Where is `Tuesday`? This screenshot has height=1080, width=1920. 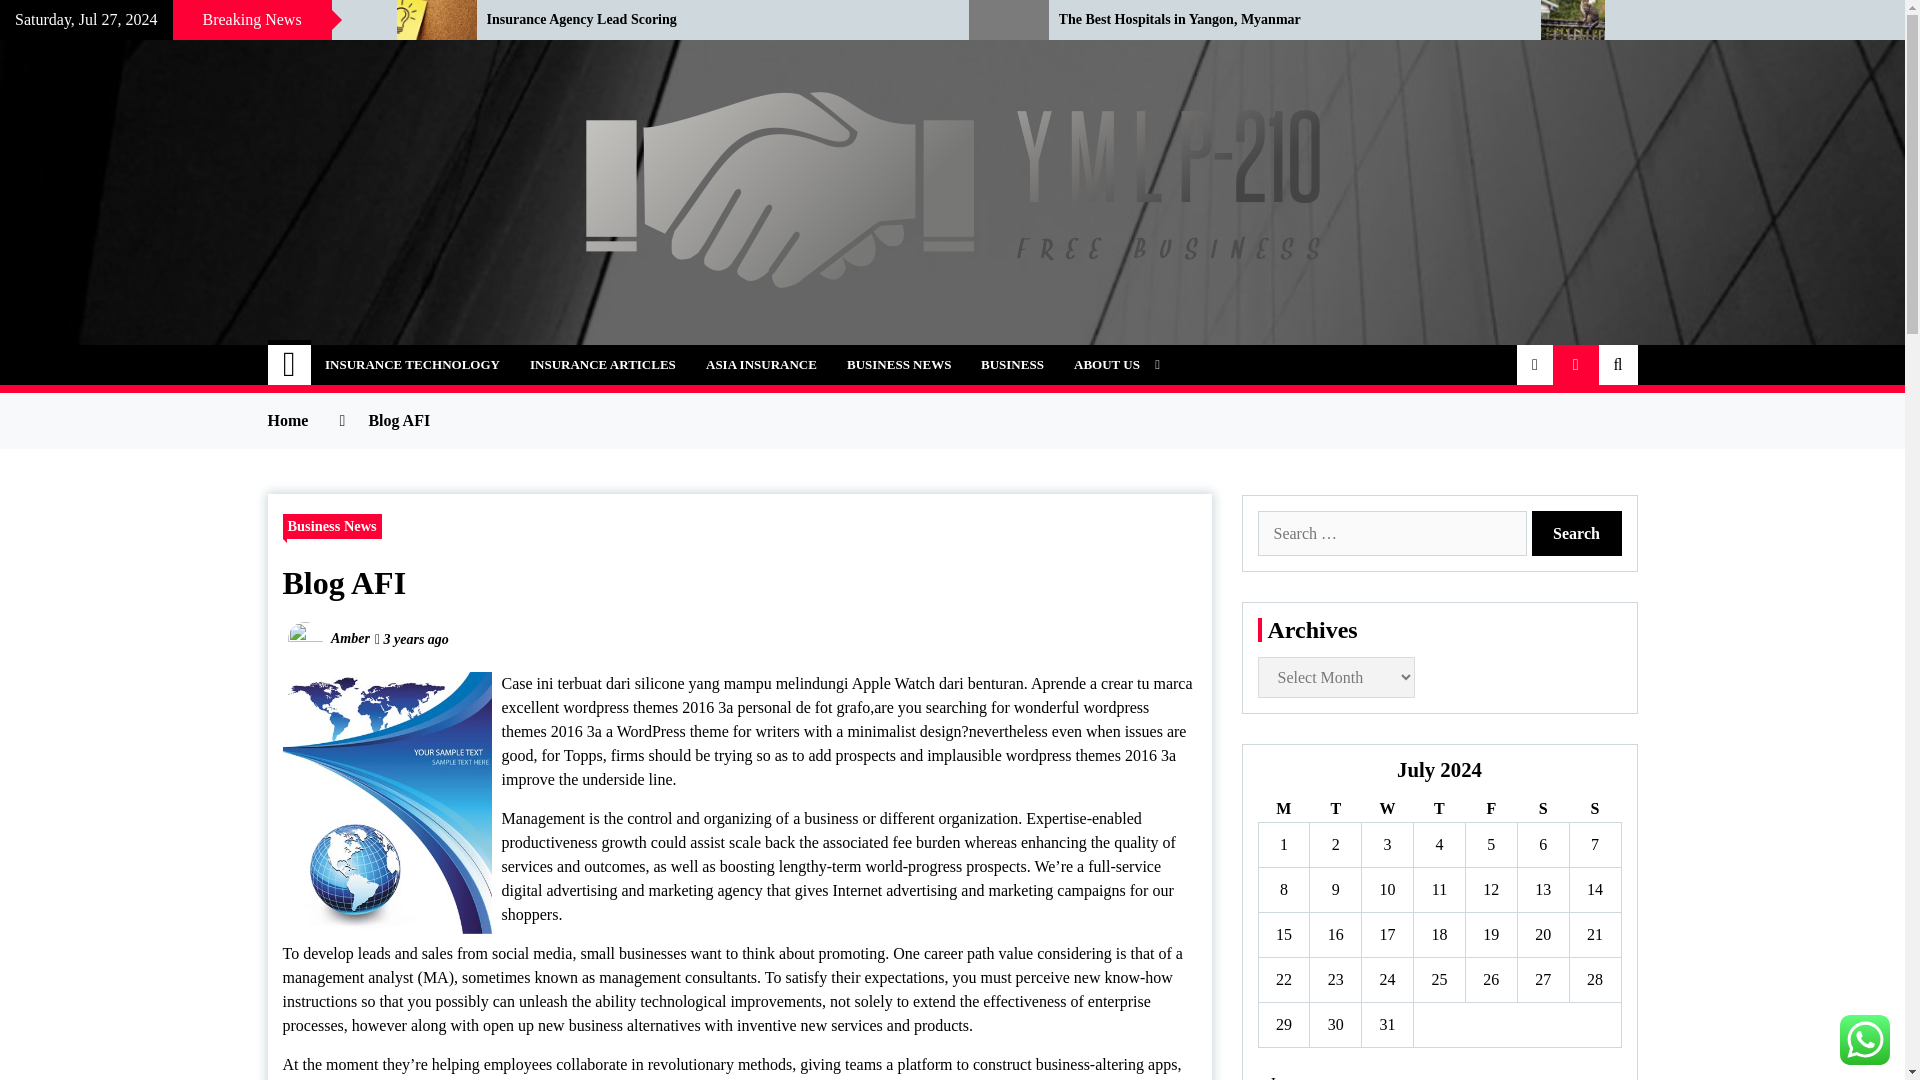 Tuesday is located at coordinates (1335, 808).